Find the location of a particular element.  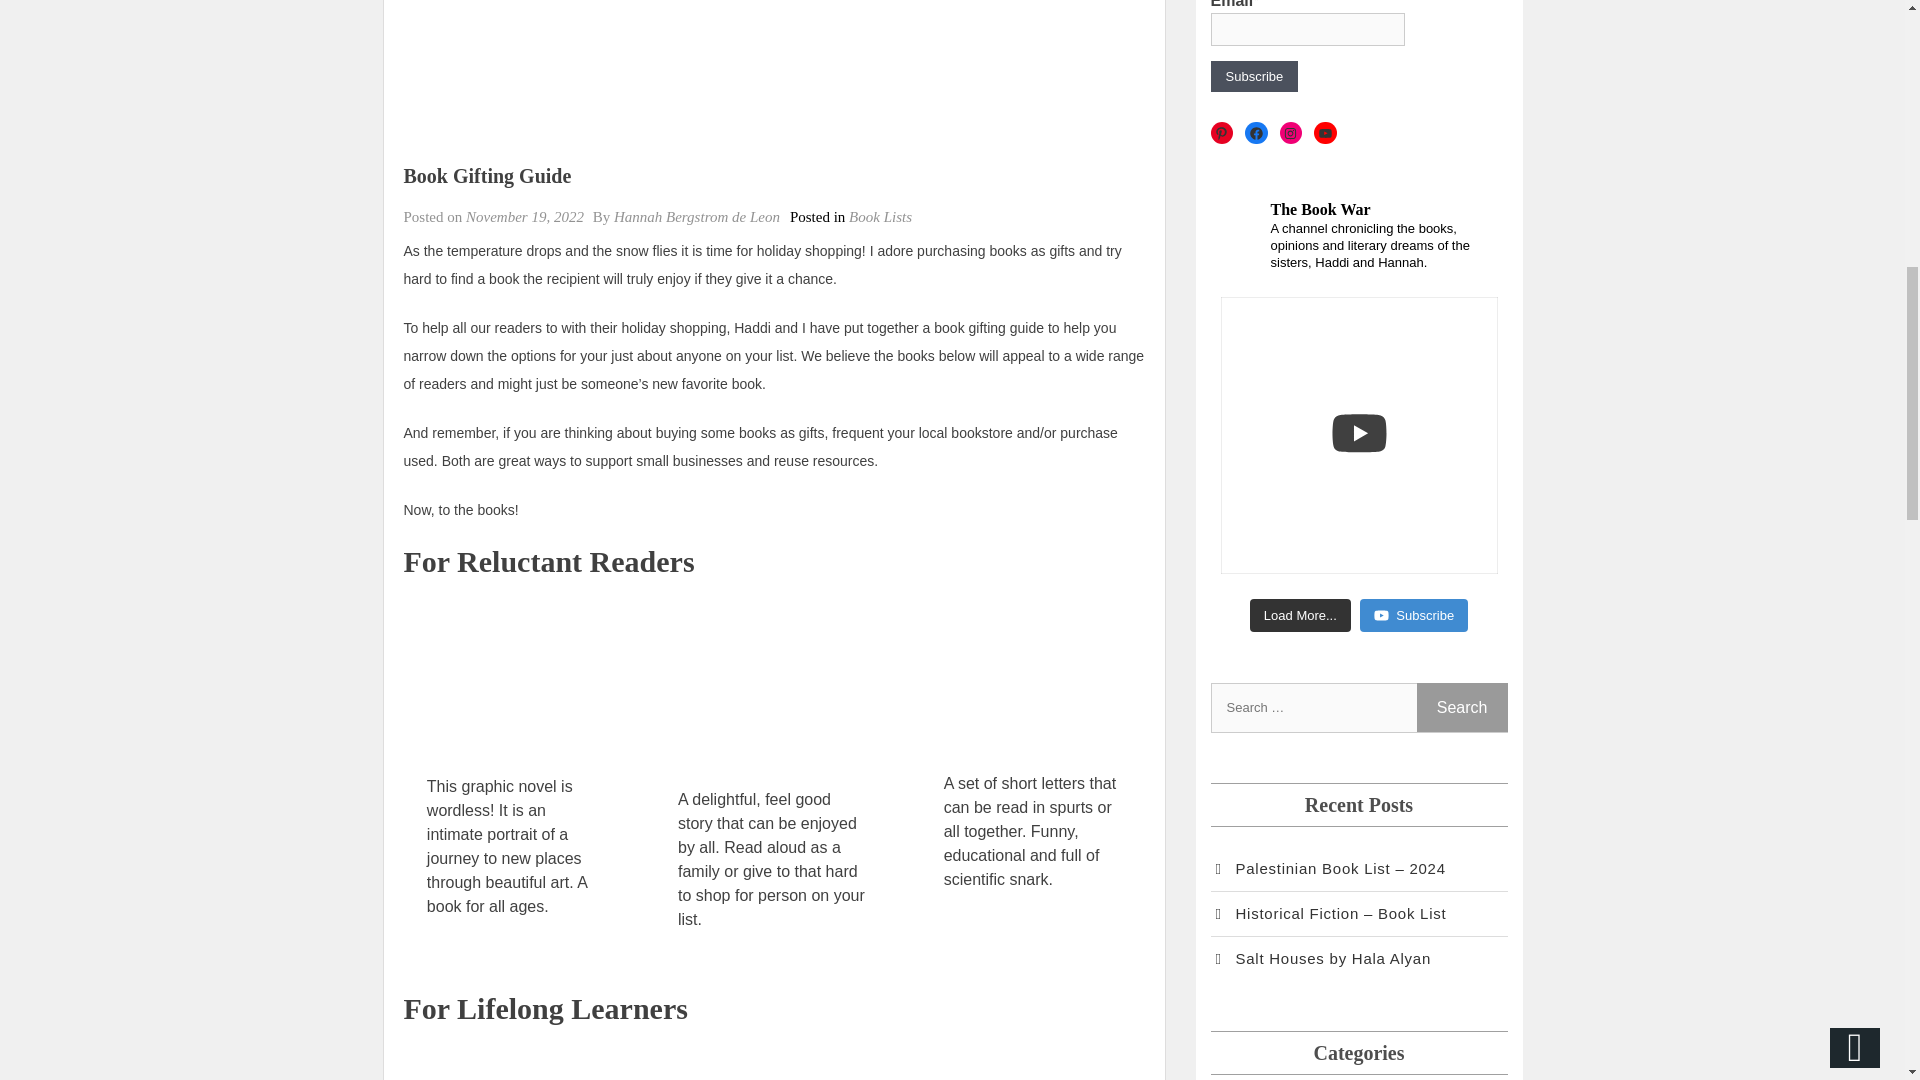

search is located at coordinates (1462, 707).